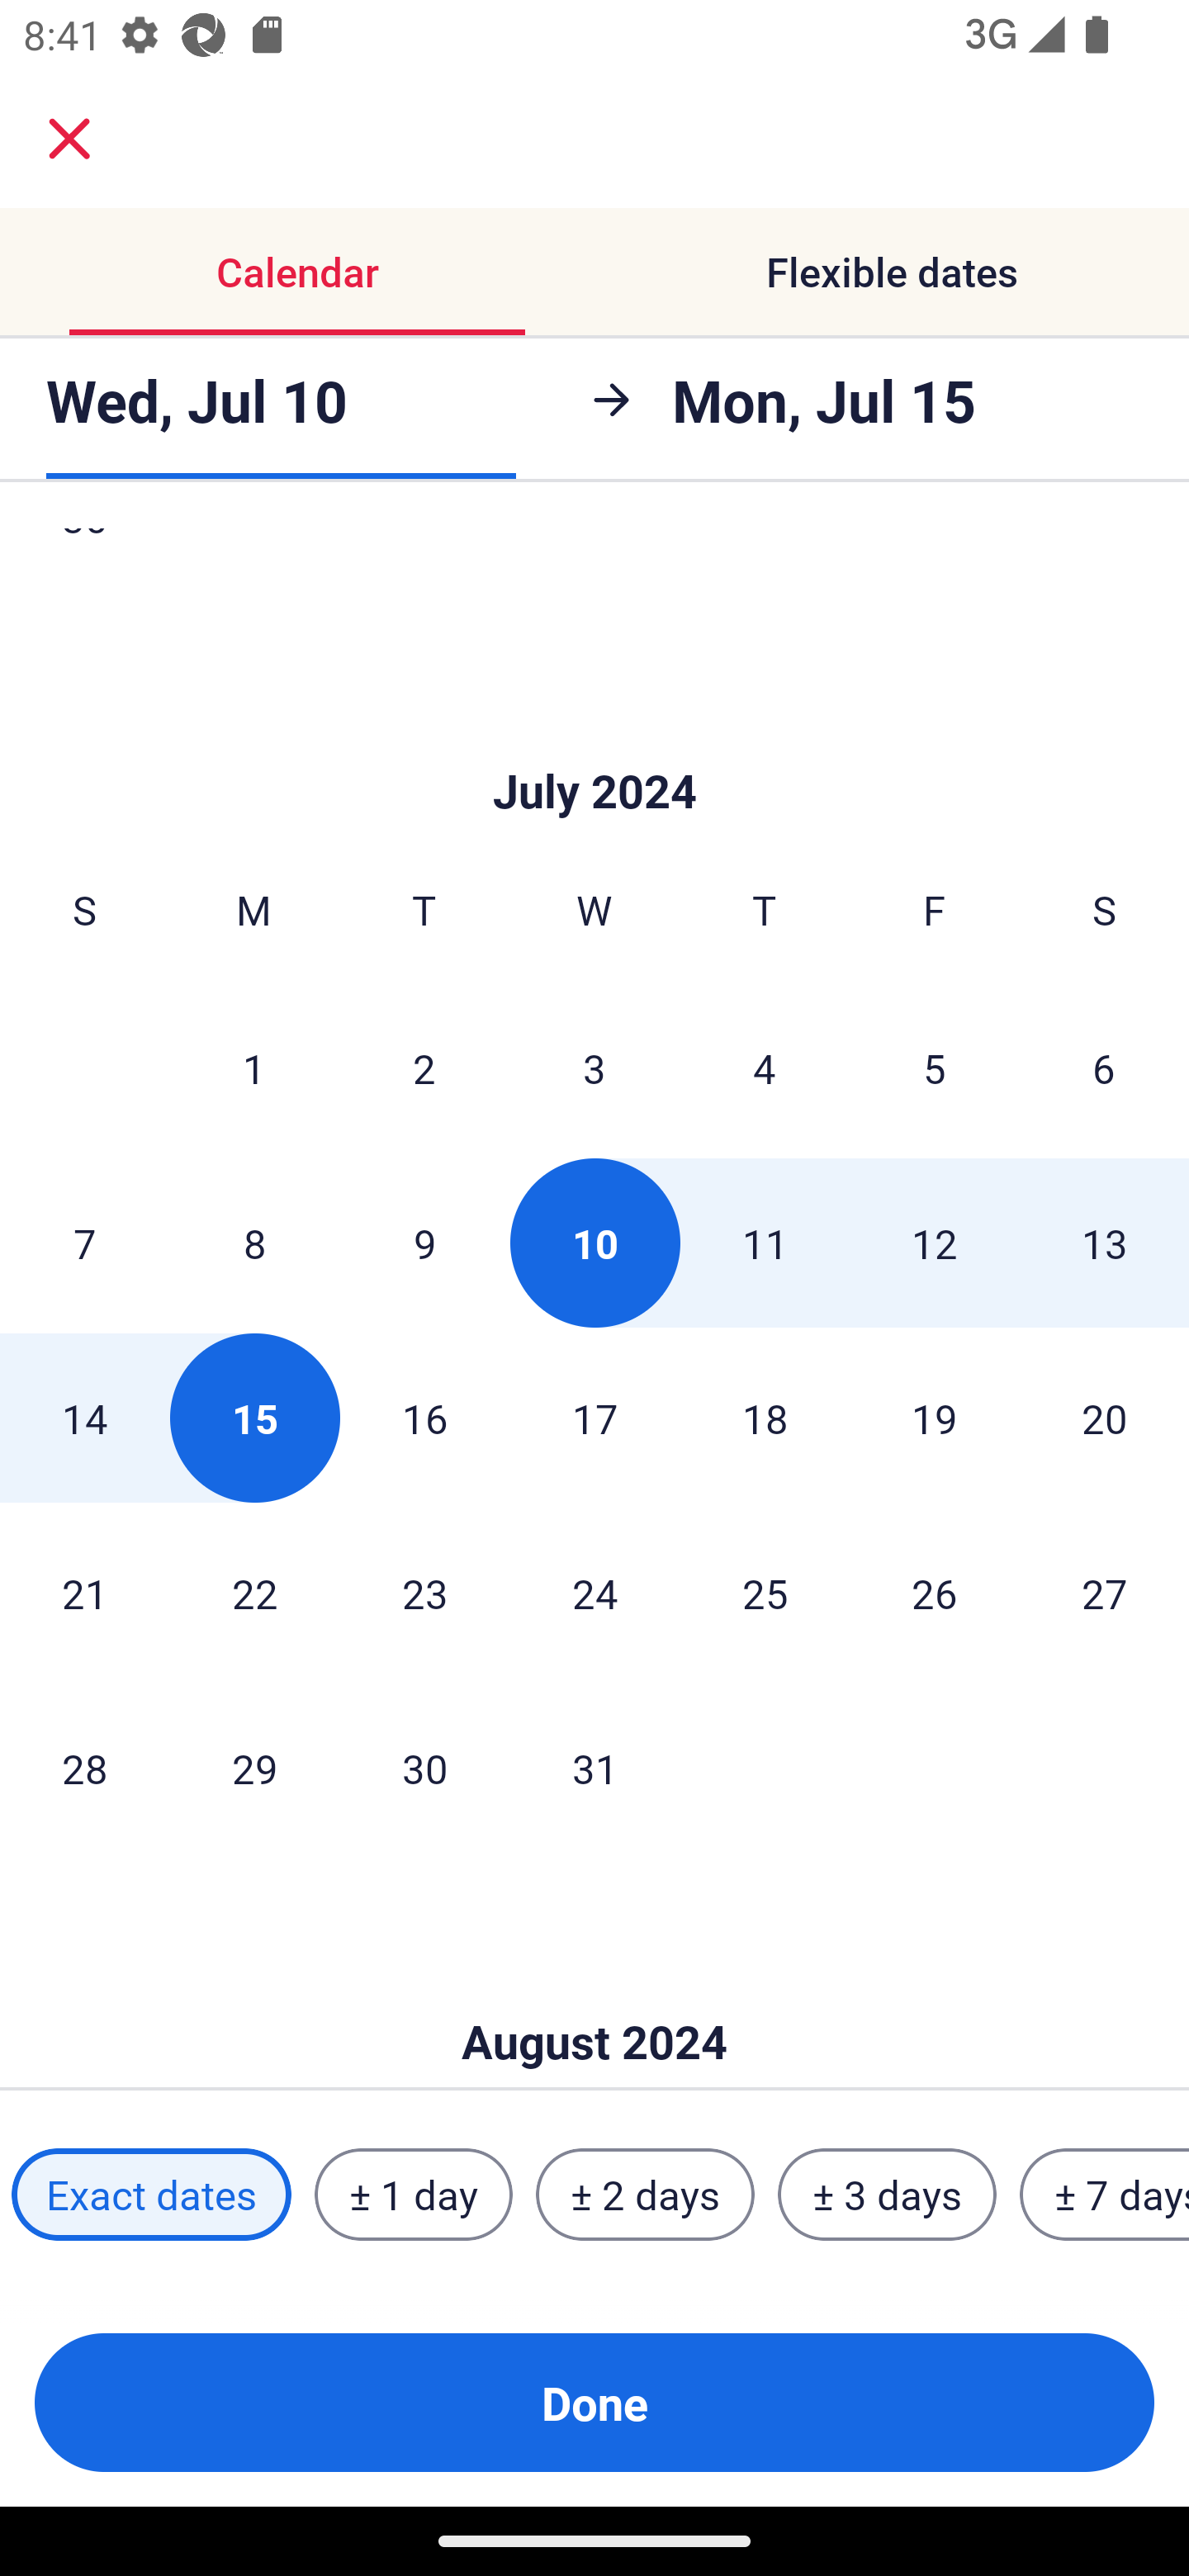 Image resolution: width=1189 pixels, height=2576 pixels. What do you see at coordinates (594, 1769) in the screenshot?
I see `31 Wednesday, July 31, 2024` at bounding box center [594, 1769].